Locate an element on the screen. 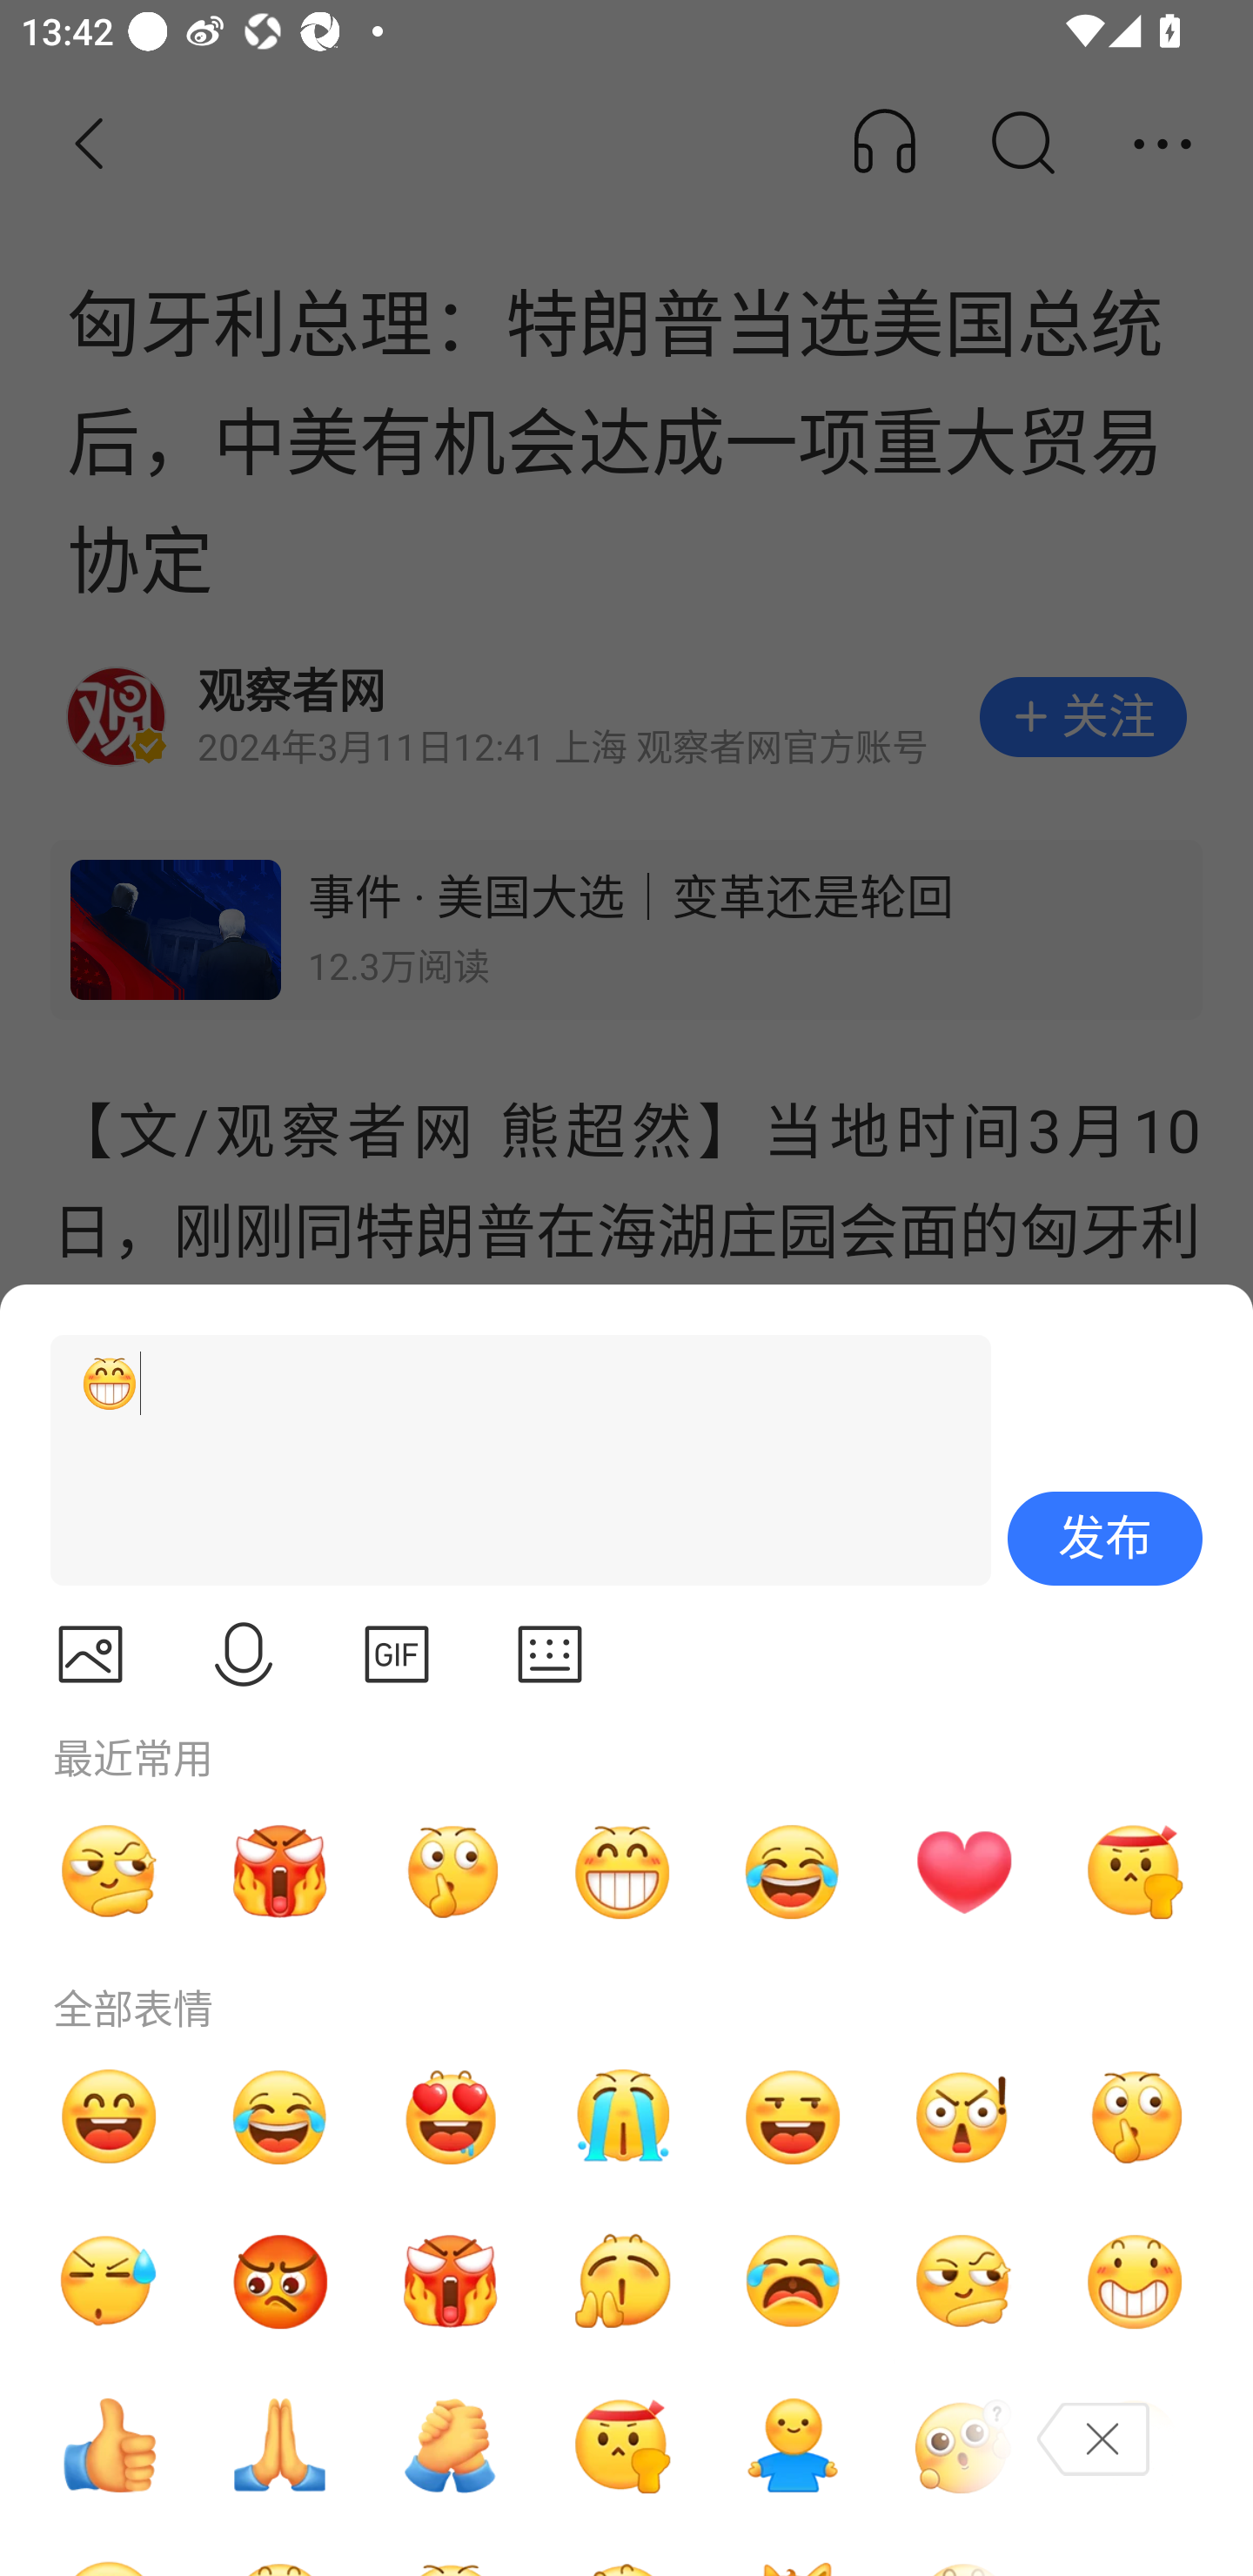 The image size is (1253, 2576). 抱抱 is located at coordinates (793, 2445).